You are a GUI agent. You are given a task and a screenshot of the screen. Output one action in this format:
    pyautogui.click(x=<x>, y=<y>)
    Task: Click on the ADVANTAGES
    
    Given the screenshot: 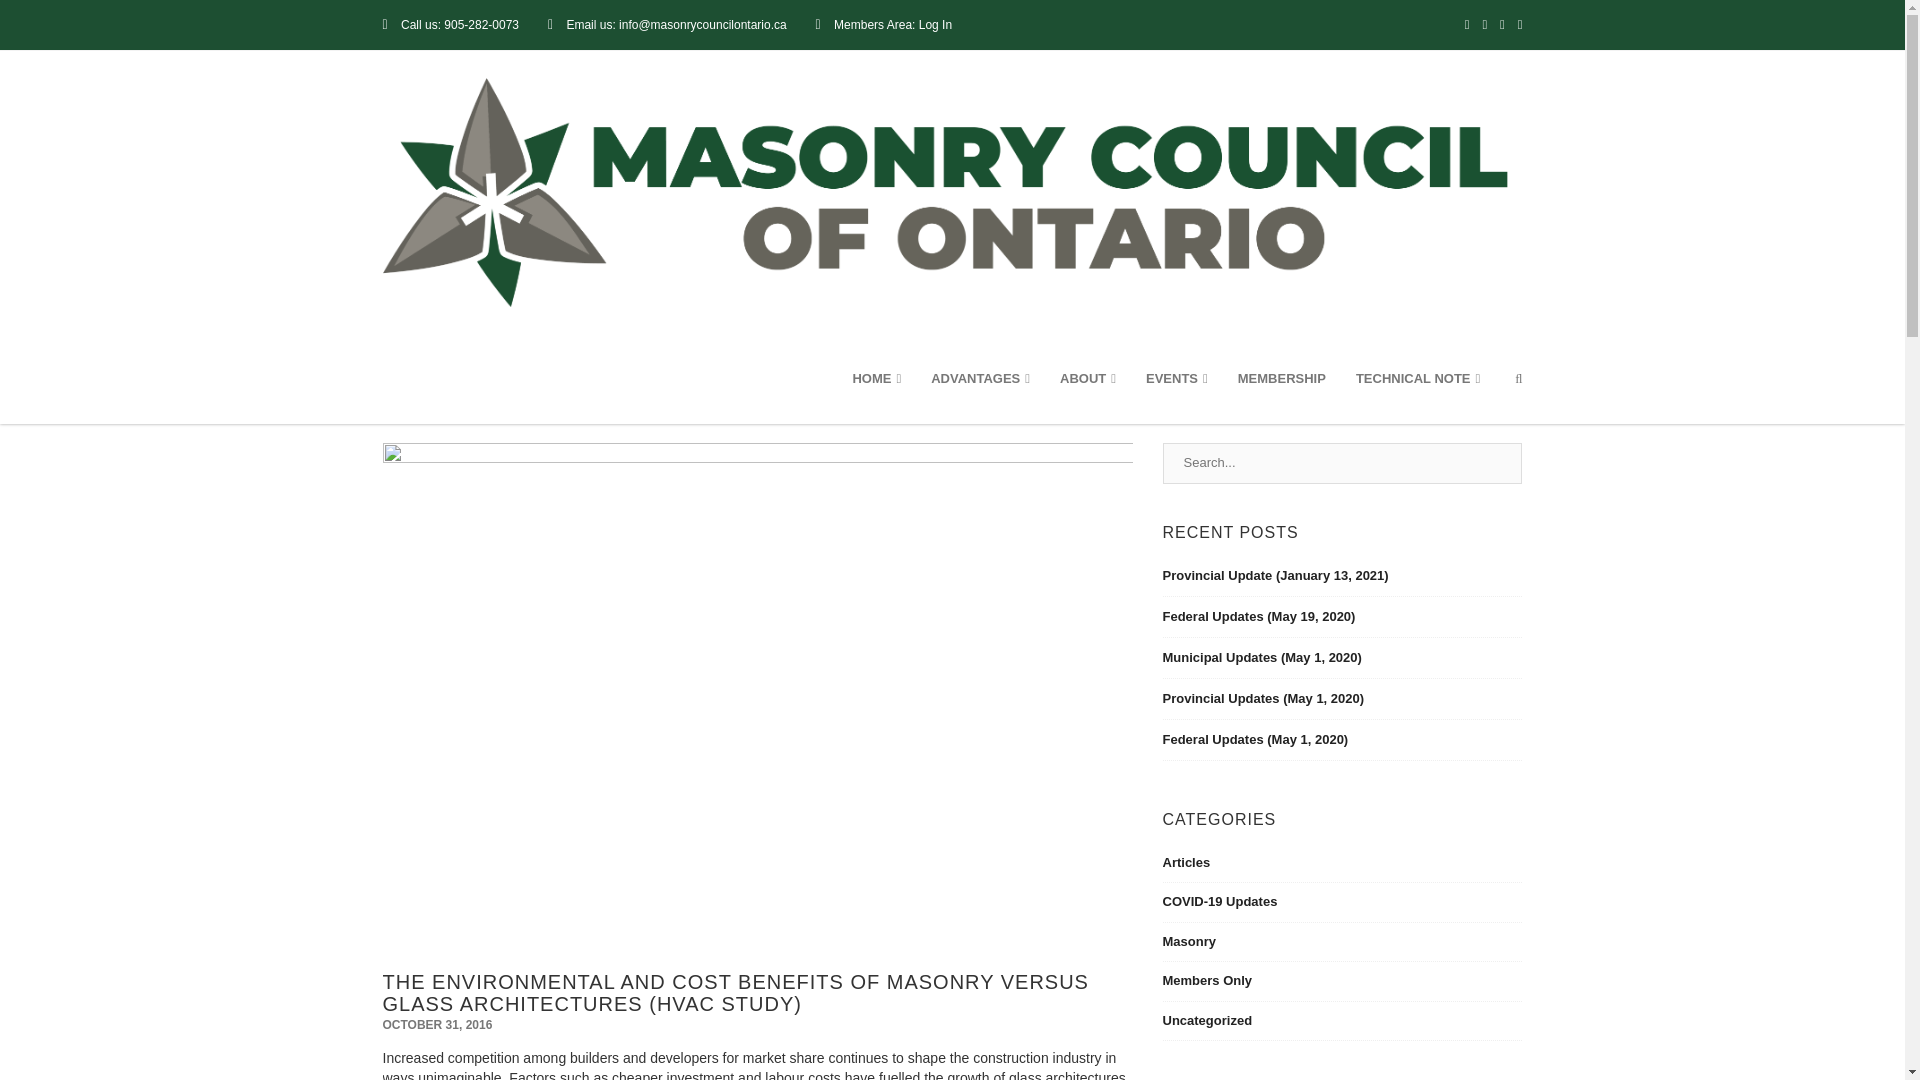 What is the action you would take?
    pyautogui.click(x=980, y=378)
    